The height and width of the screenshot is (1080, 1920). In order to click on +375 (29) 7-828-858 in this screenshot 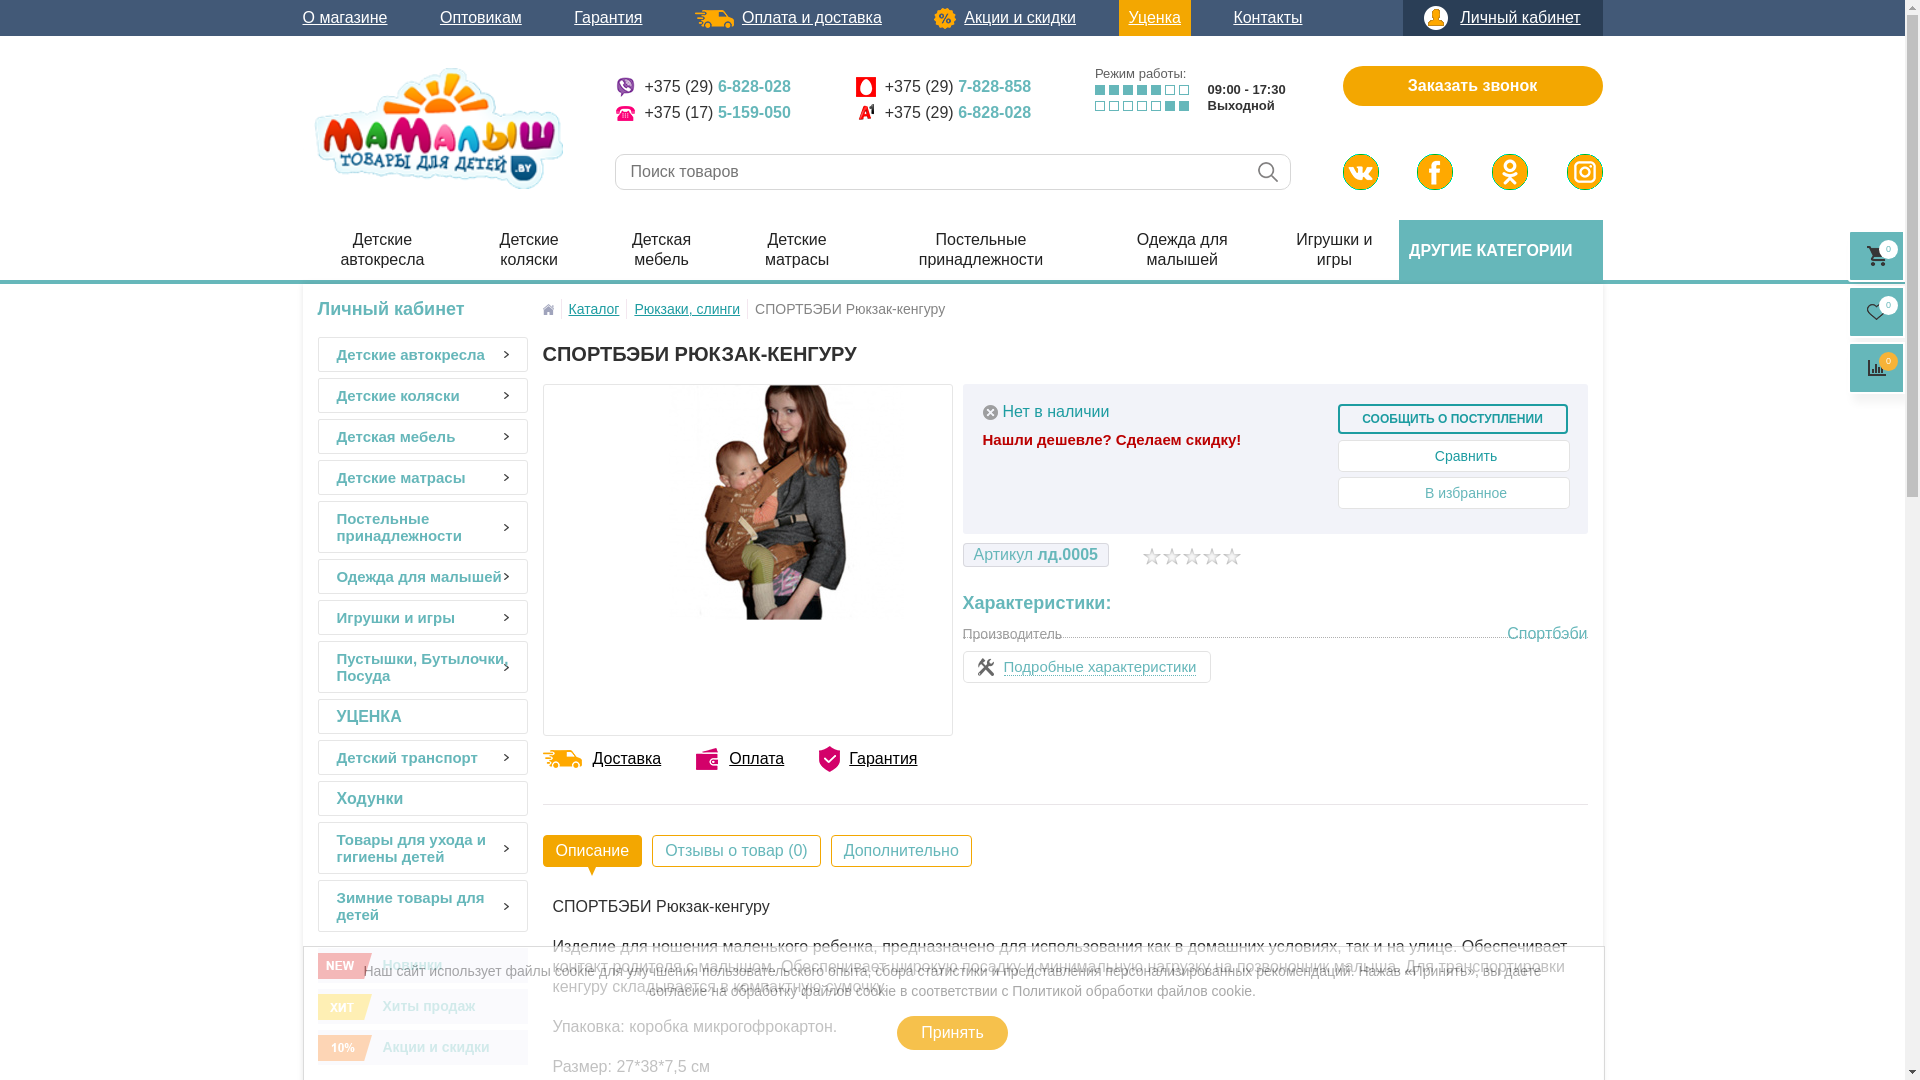, I will do `click(943, 87)`.